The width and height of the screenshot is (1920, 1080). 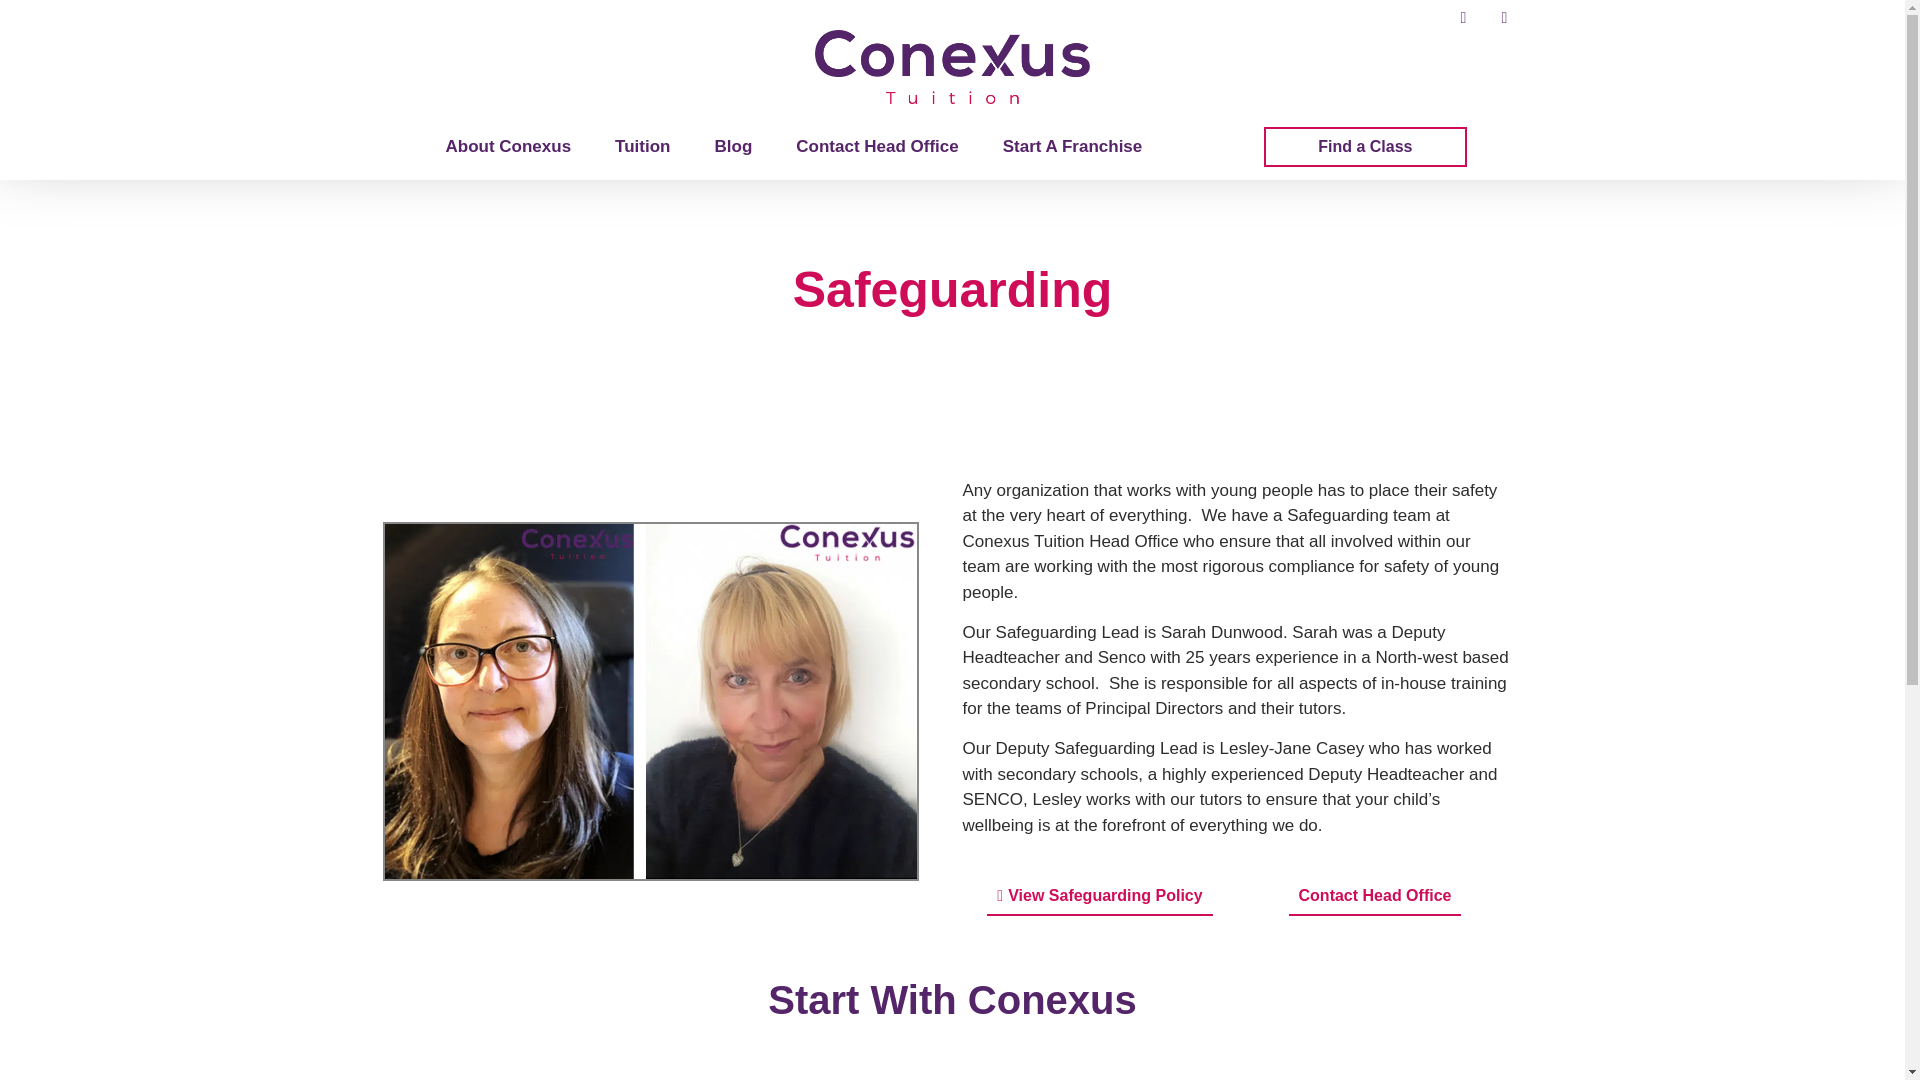 What do you see at coordinates (642, 146) in the screenshot?
I see `Tuition` at bounding box center [642, 146].